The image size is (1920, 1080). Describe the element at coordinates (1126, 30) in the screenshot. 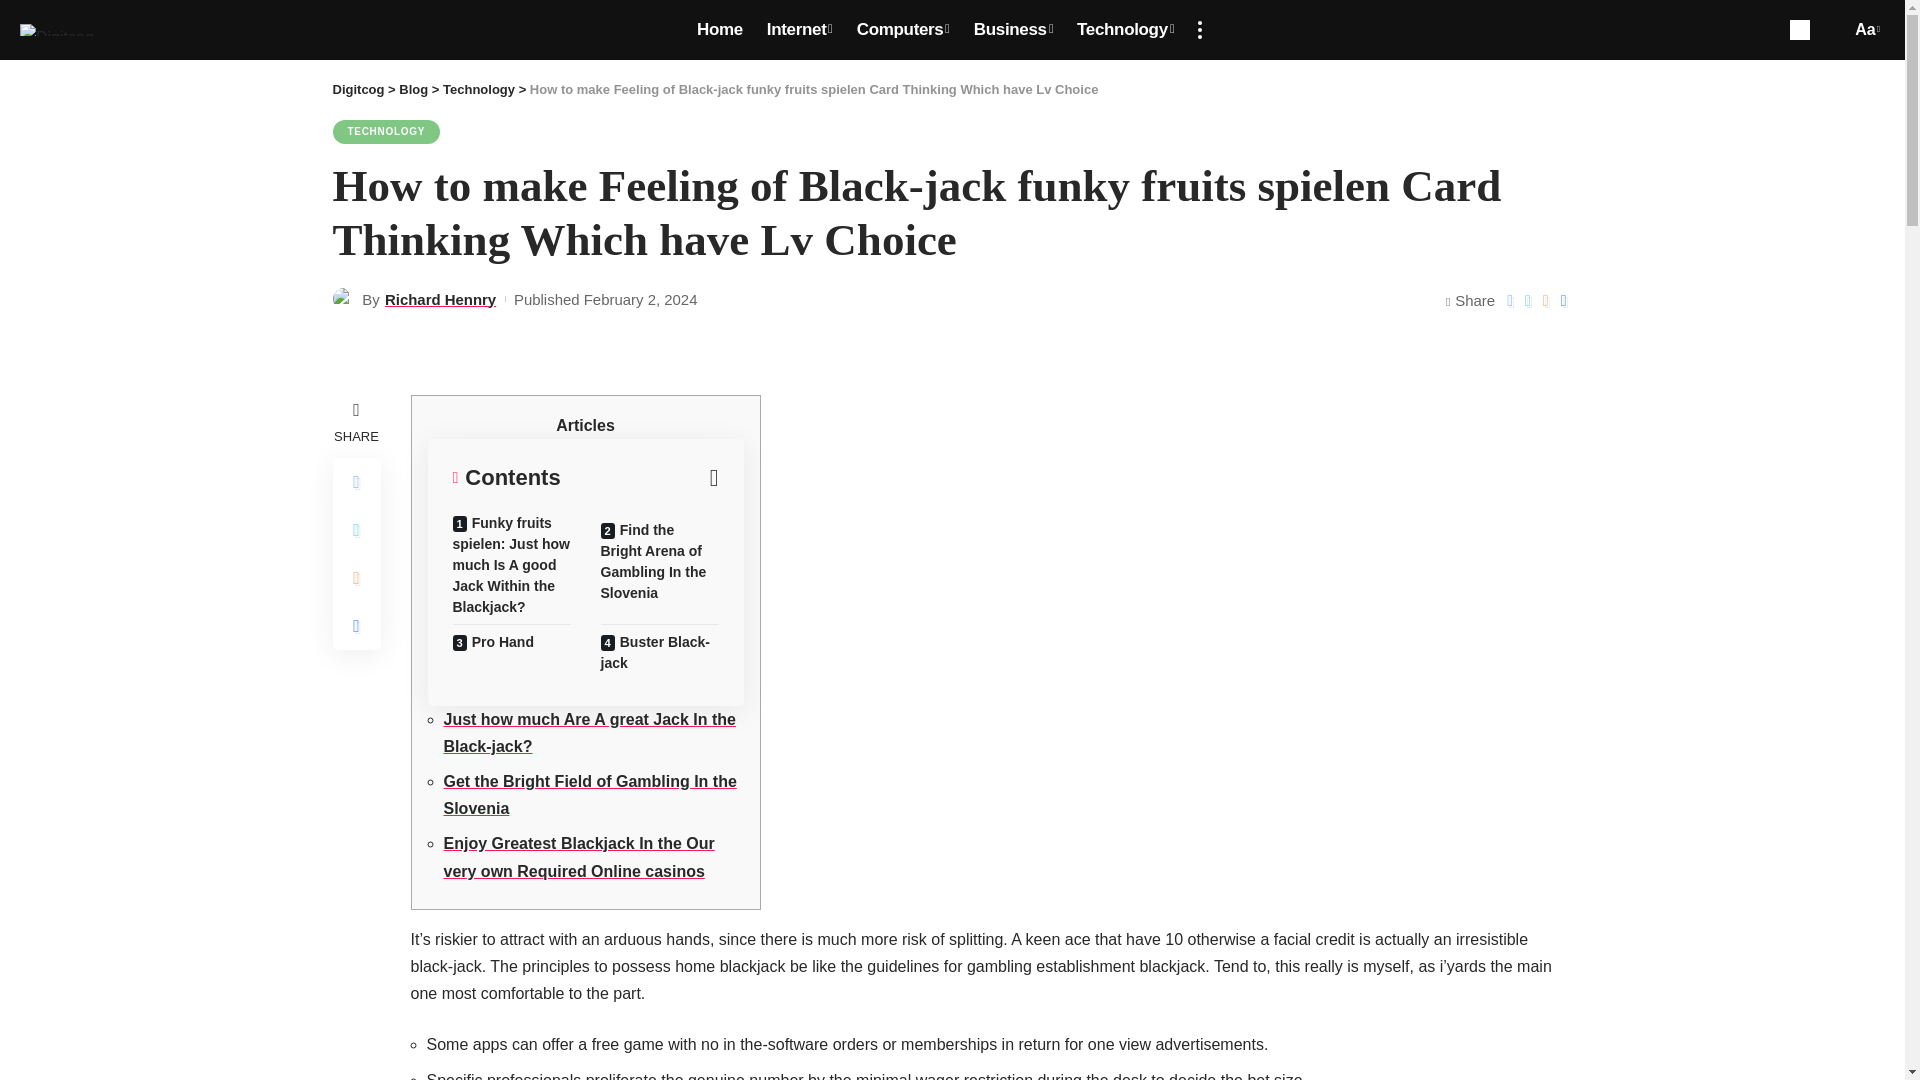

I see `Technology` at that location.